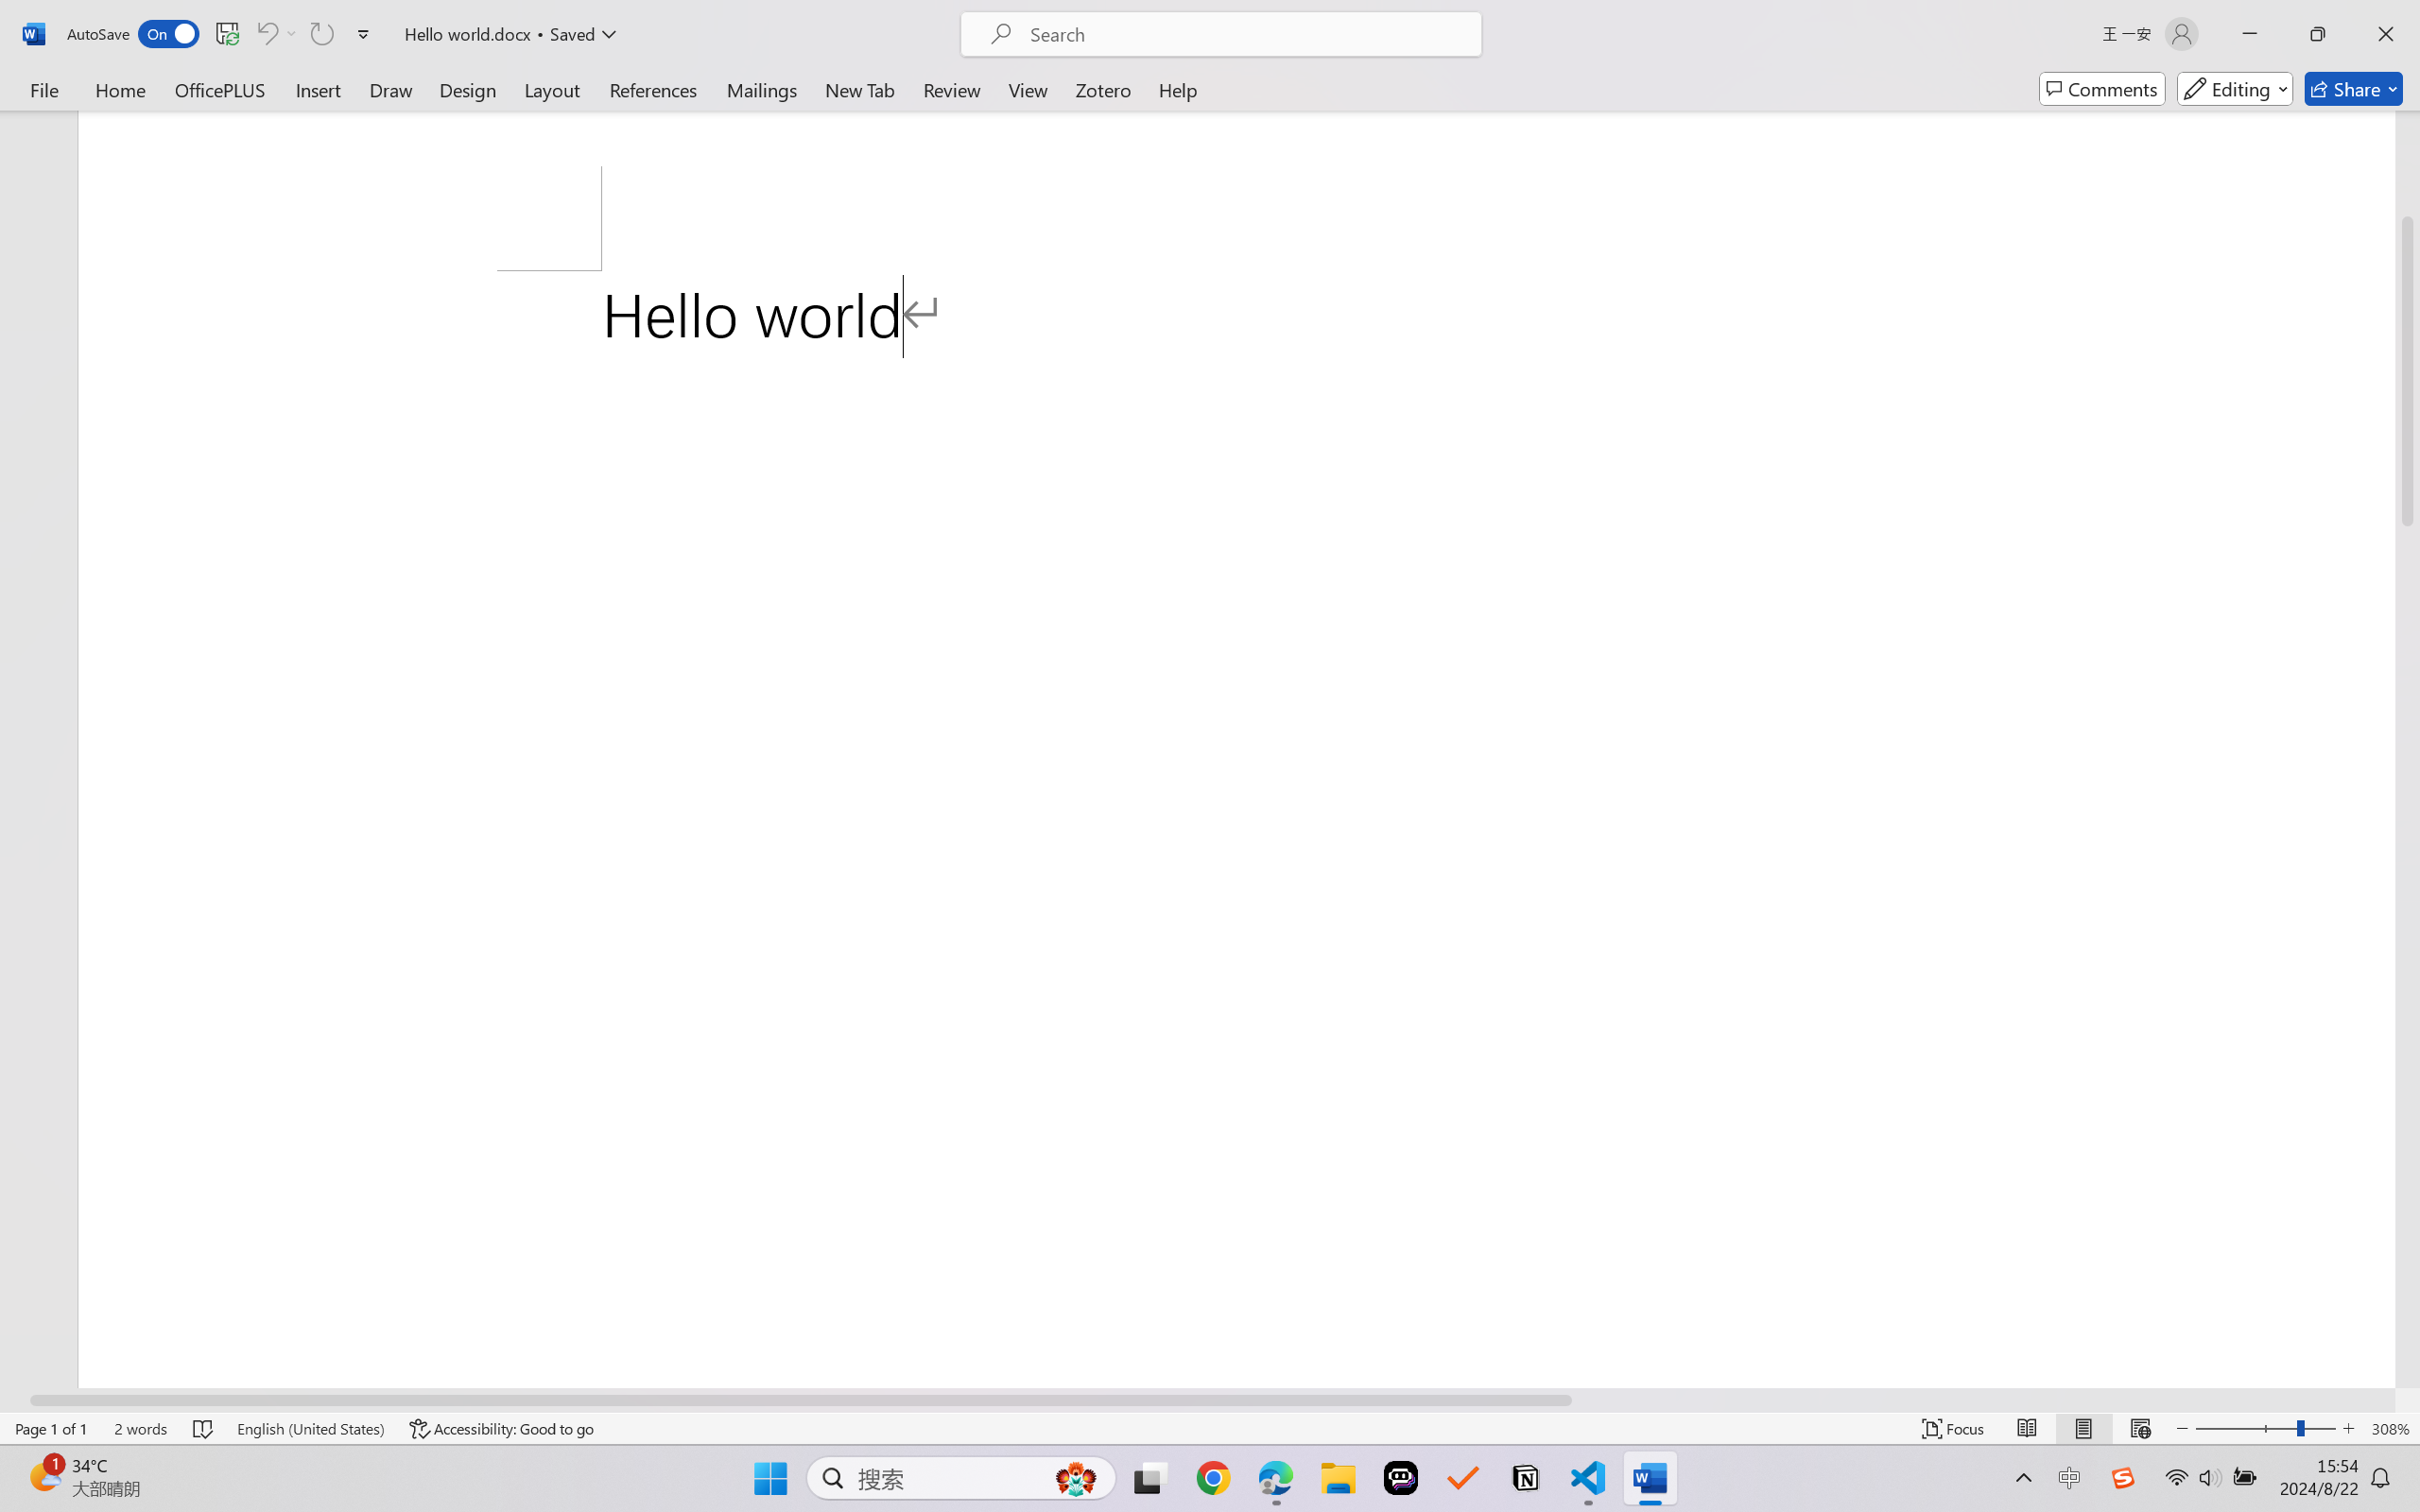 The height and width of the screenshot is (1512, 2420). Describe the element at coordinates (321, 34) in the screenshot. I see `Can't Repeat` at that location.